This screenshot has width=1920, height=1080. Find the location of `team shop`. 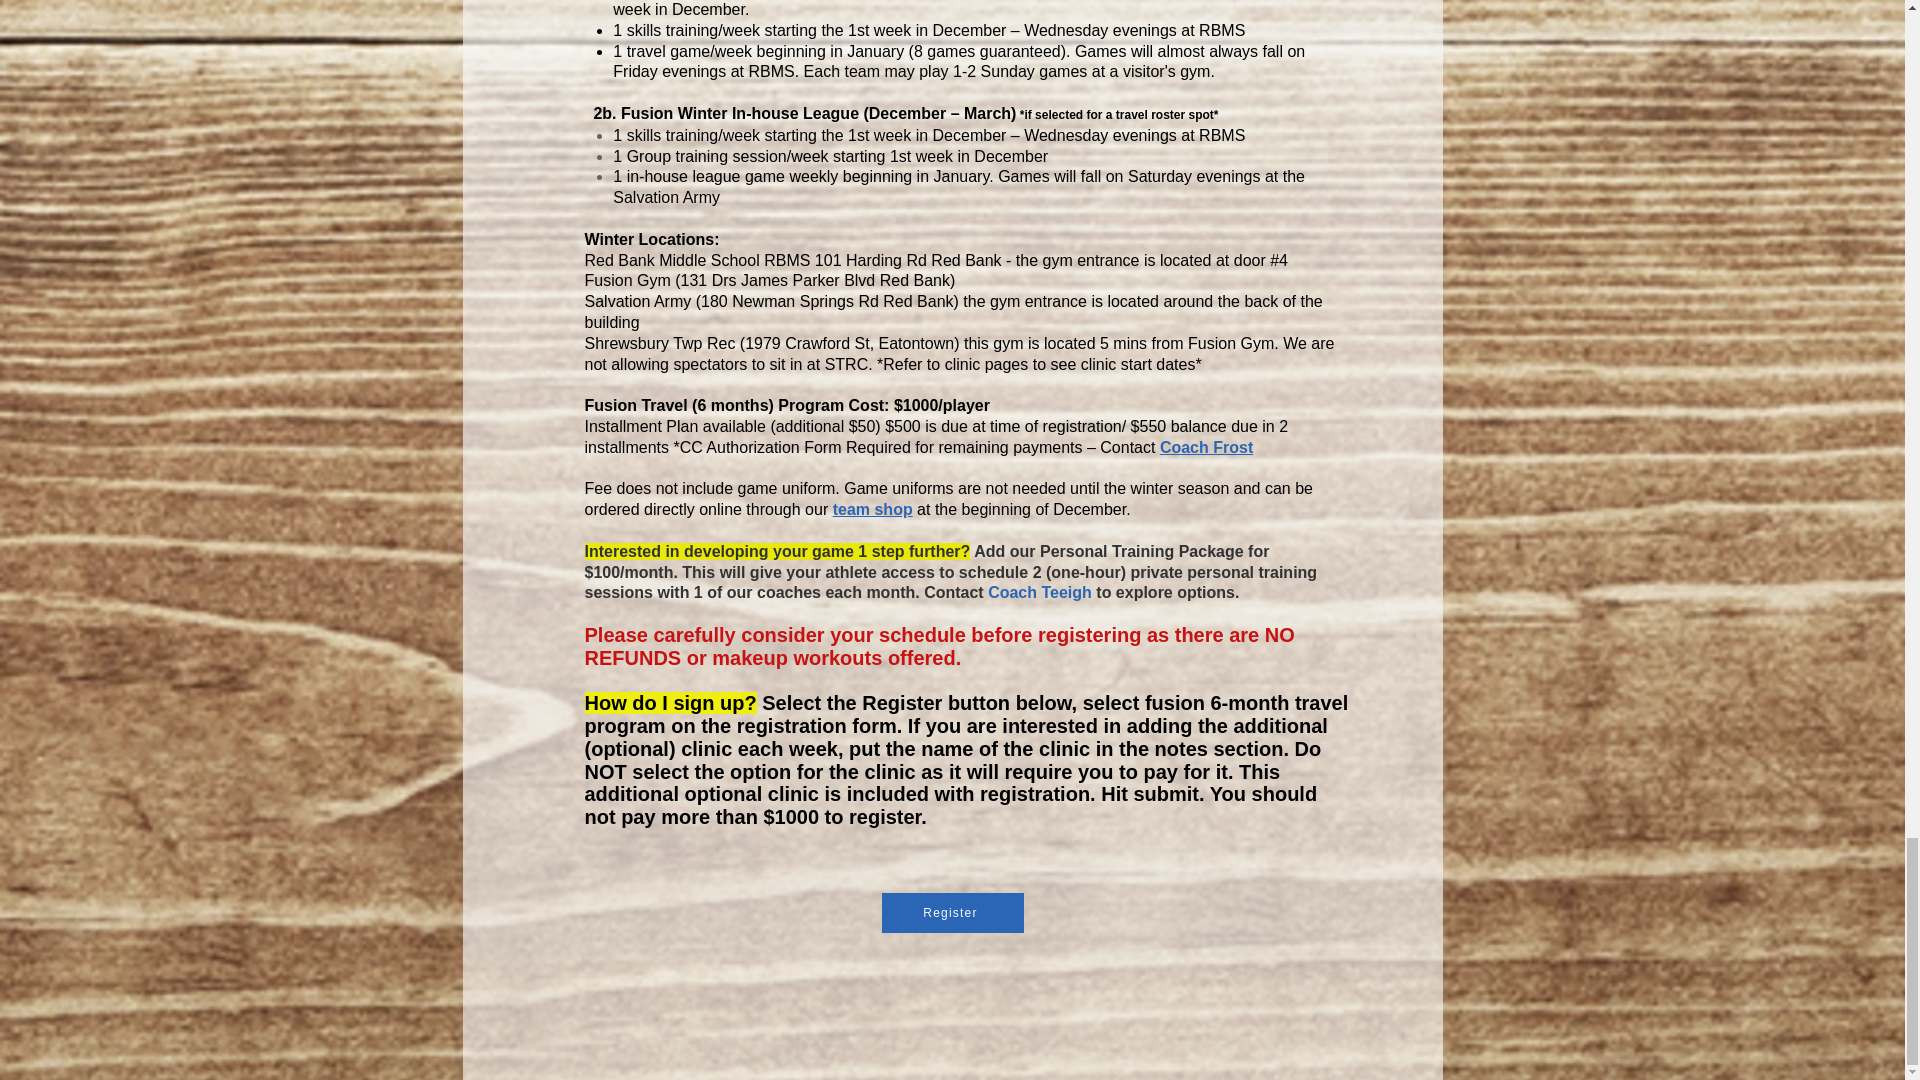

team shop is located at coordinates (873, 510).